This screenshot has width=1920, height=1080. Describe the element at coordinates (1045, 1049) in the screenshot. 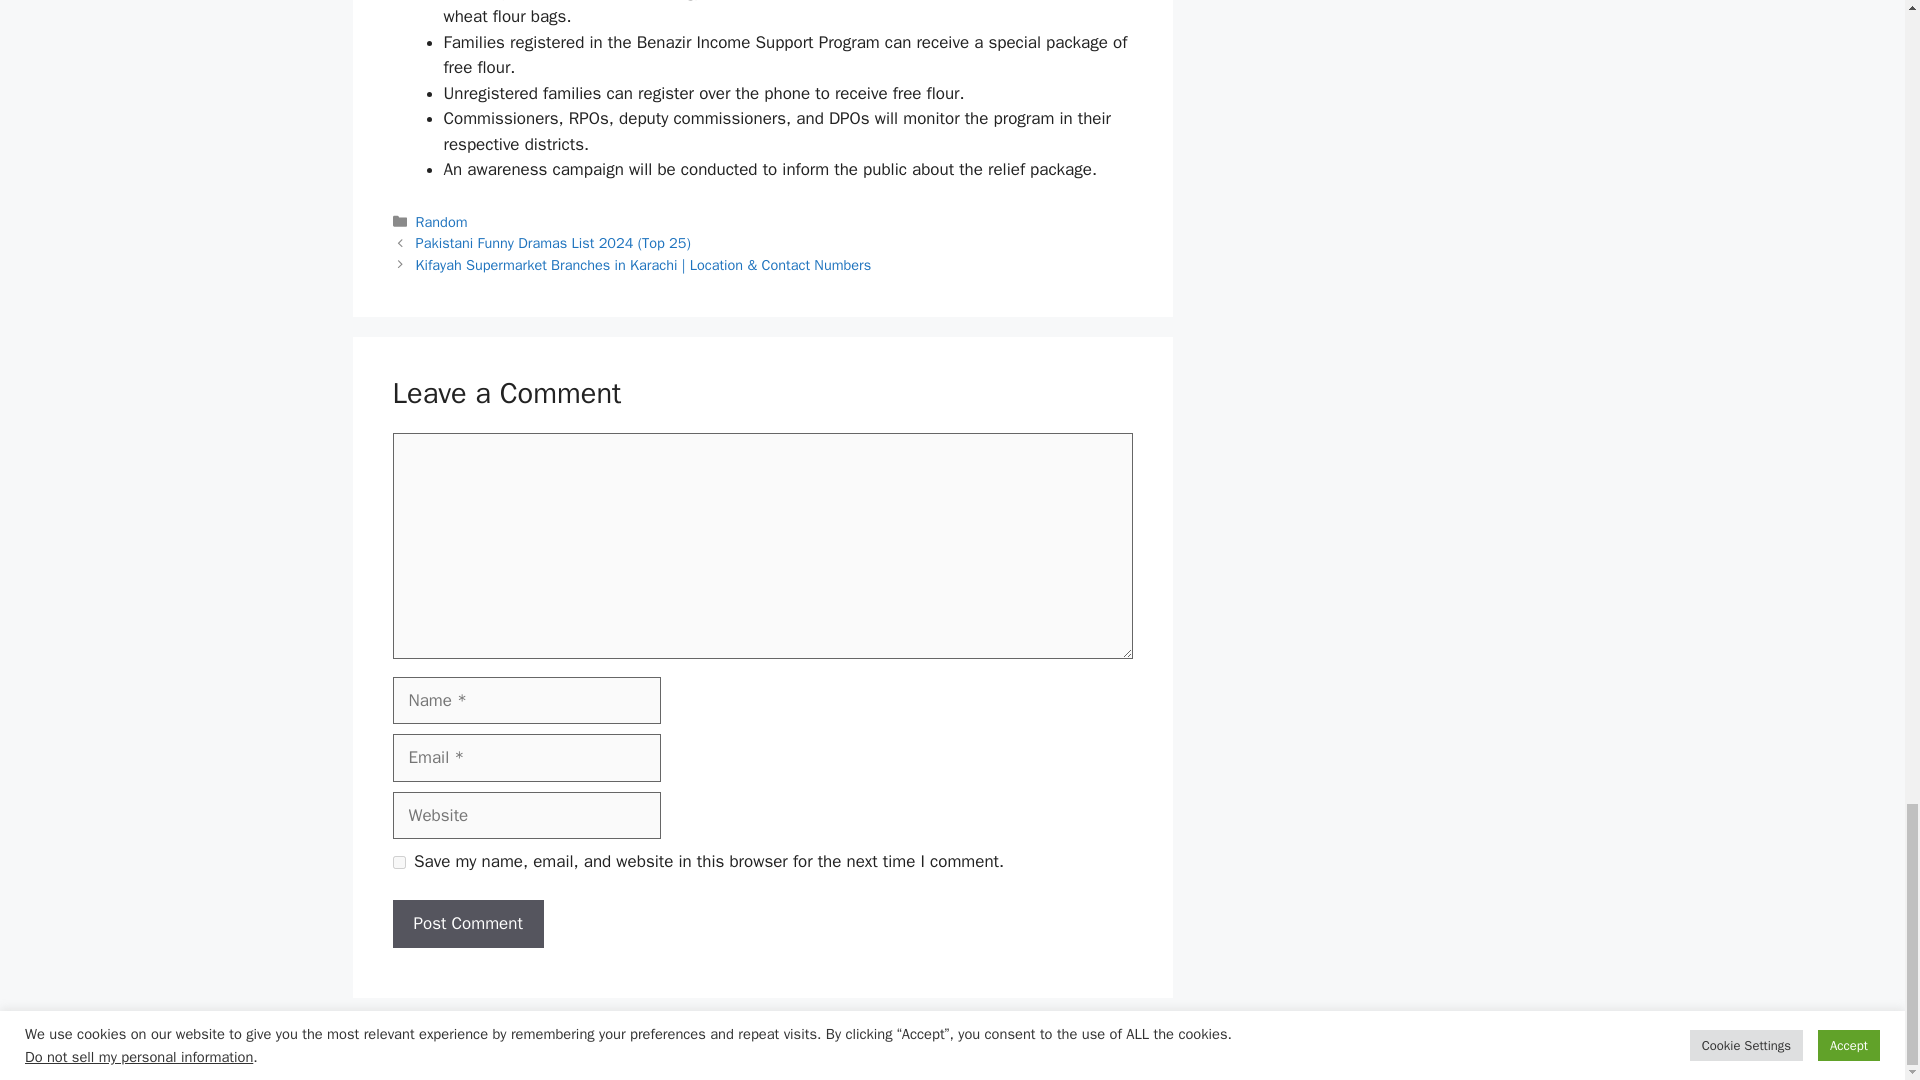

I see `About Us` at that location.